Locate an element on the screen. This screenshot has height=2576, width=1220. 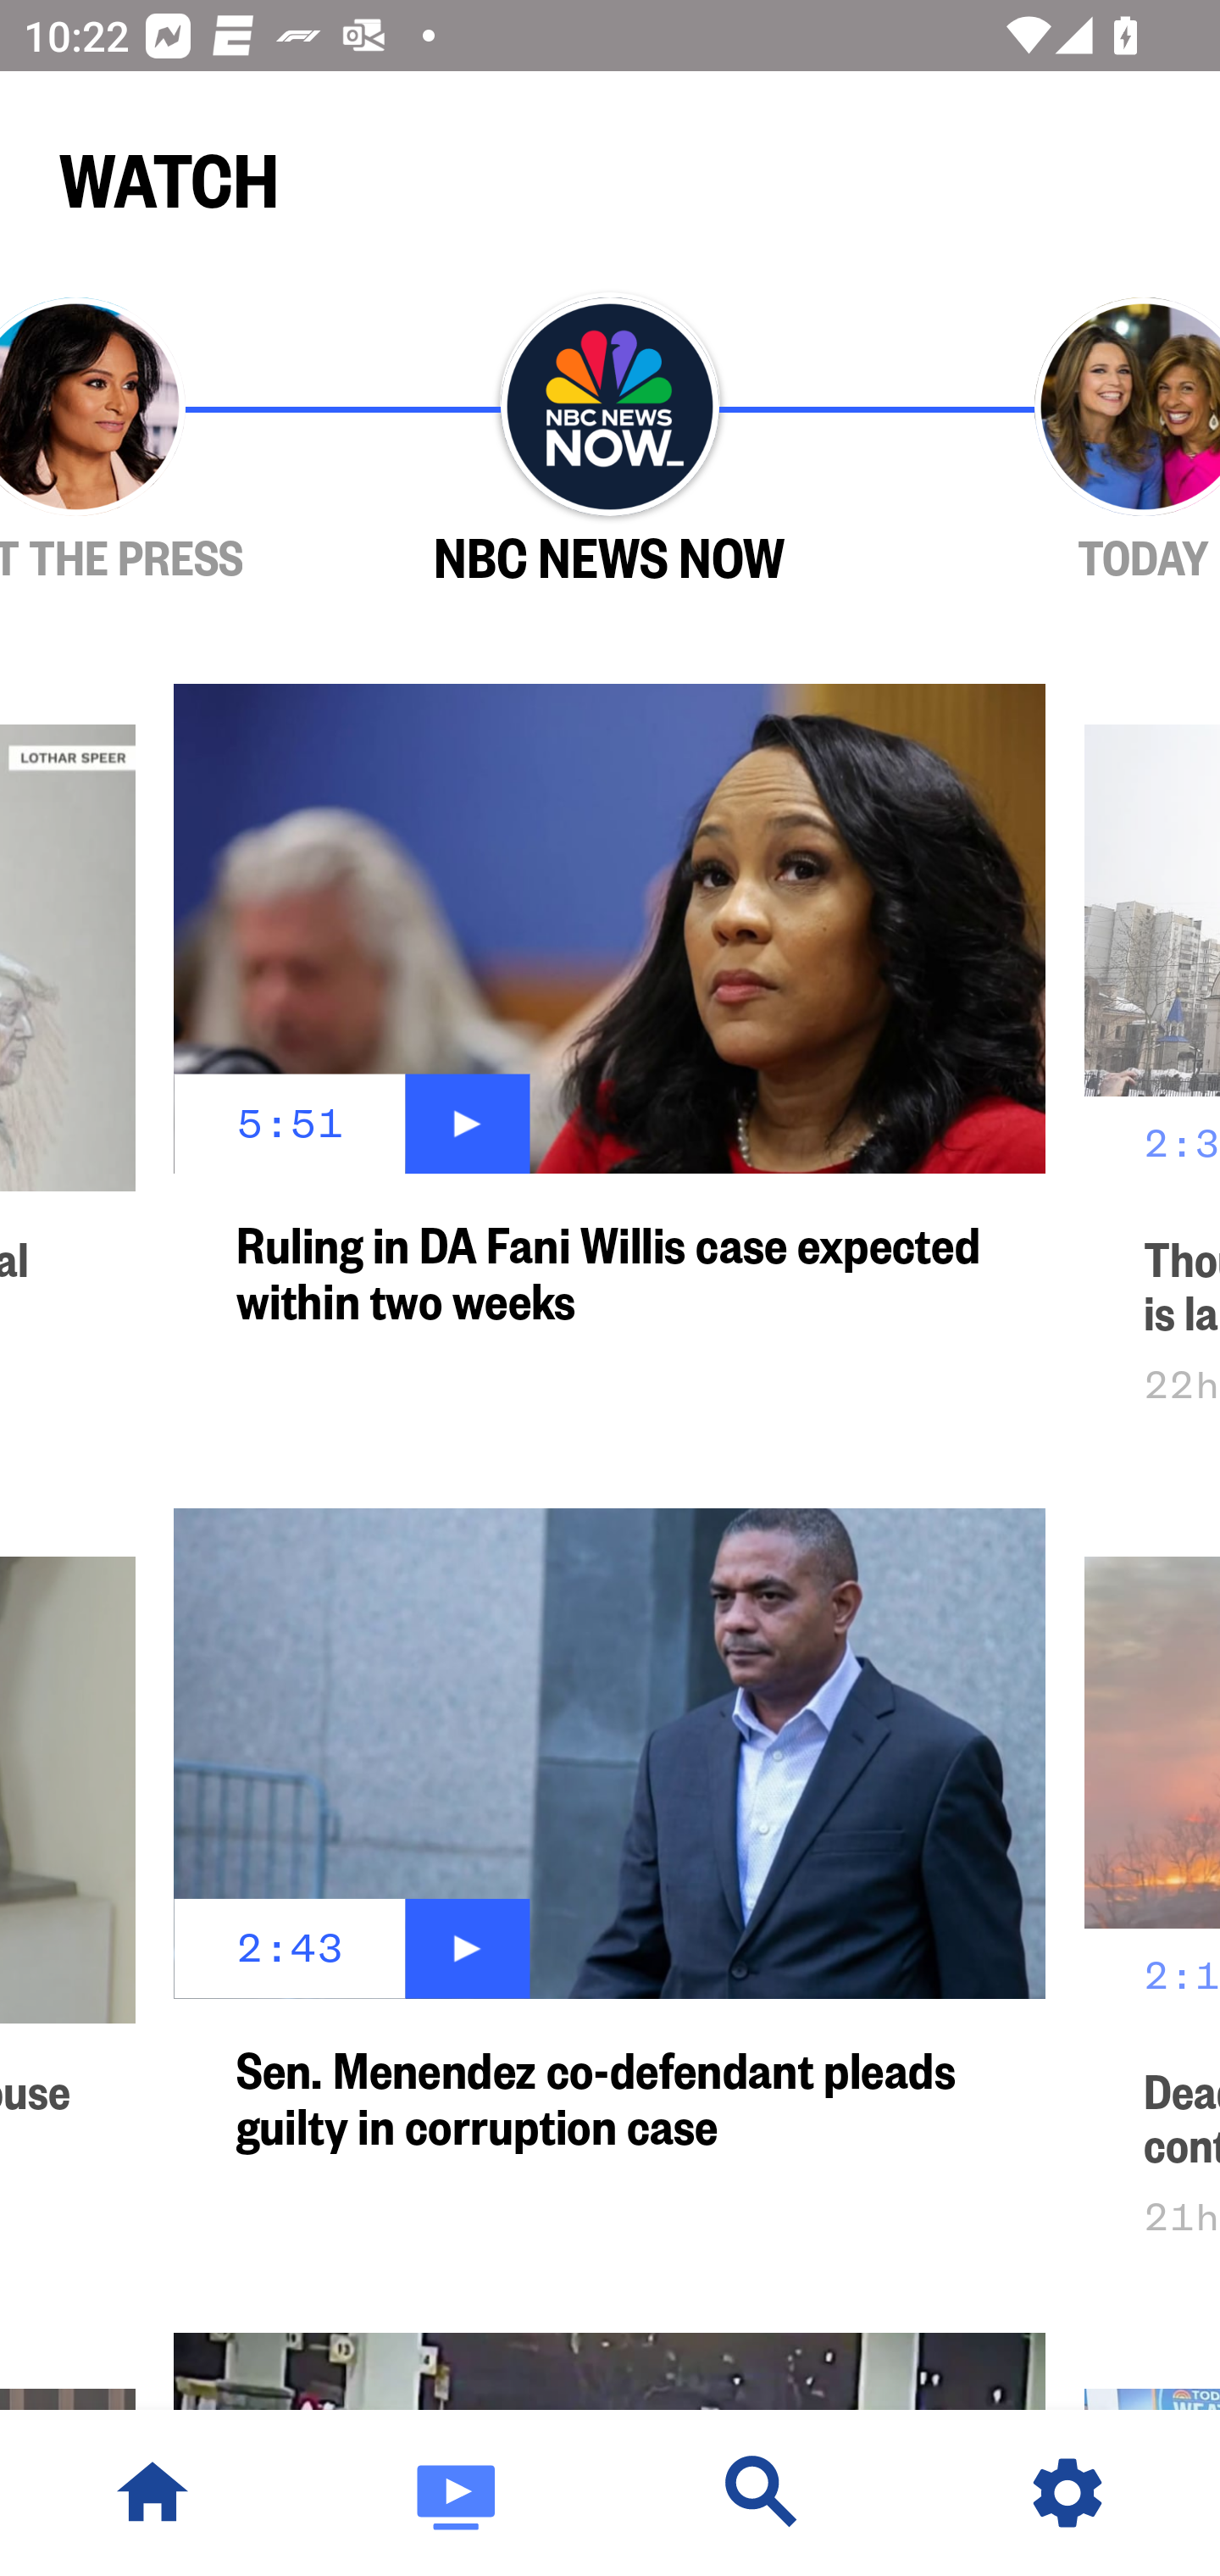
Settings is located at coordinates (1067, 2493).